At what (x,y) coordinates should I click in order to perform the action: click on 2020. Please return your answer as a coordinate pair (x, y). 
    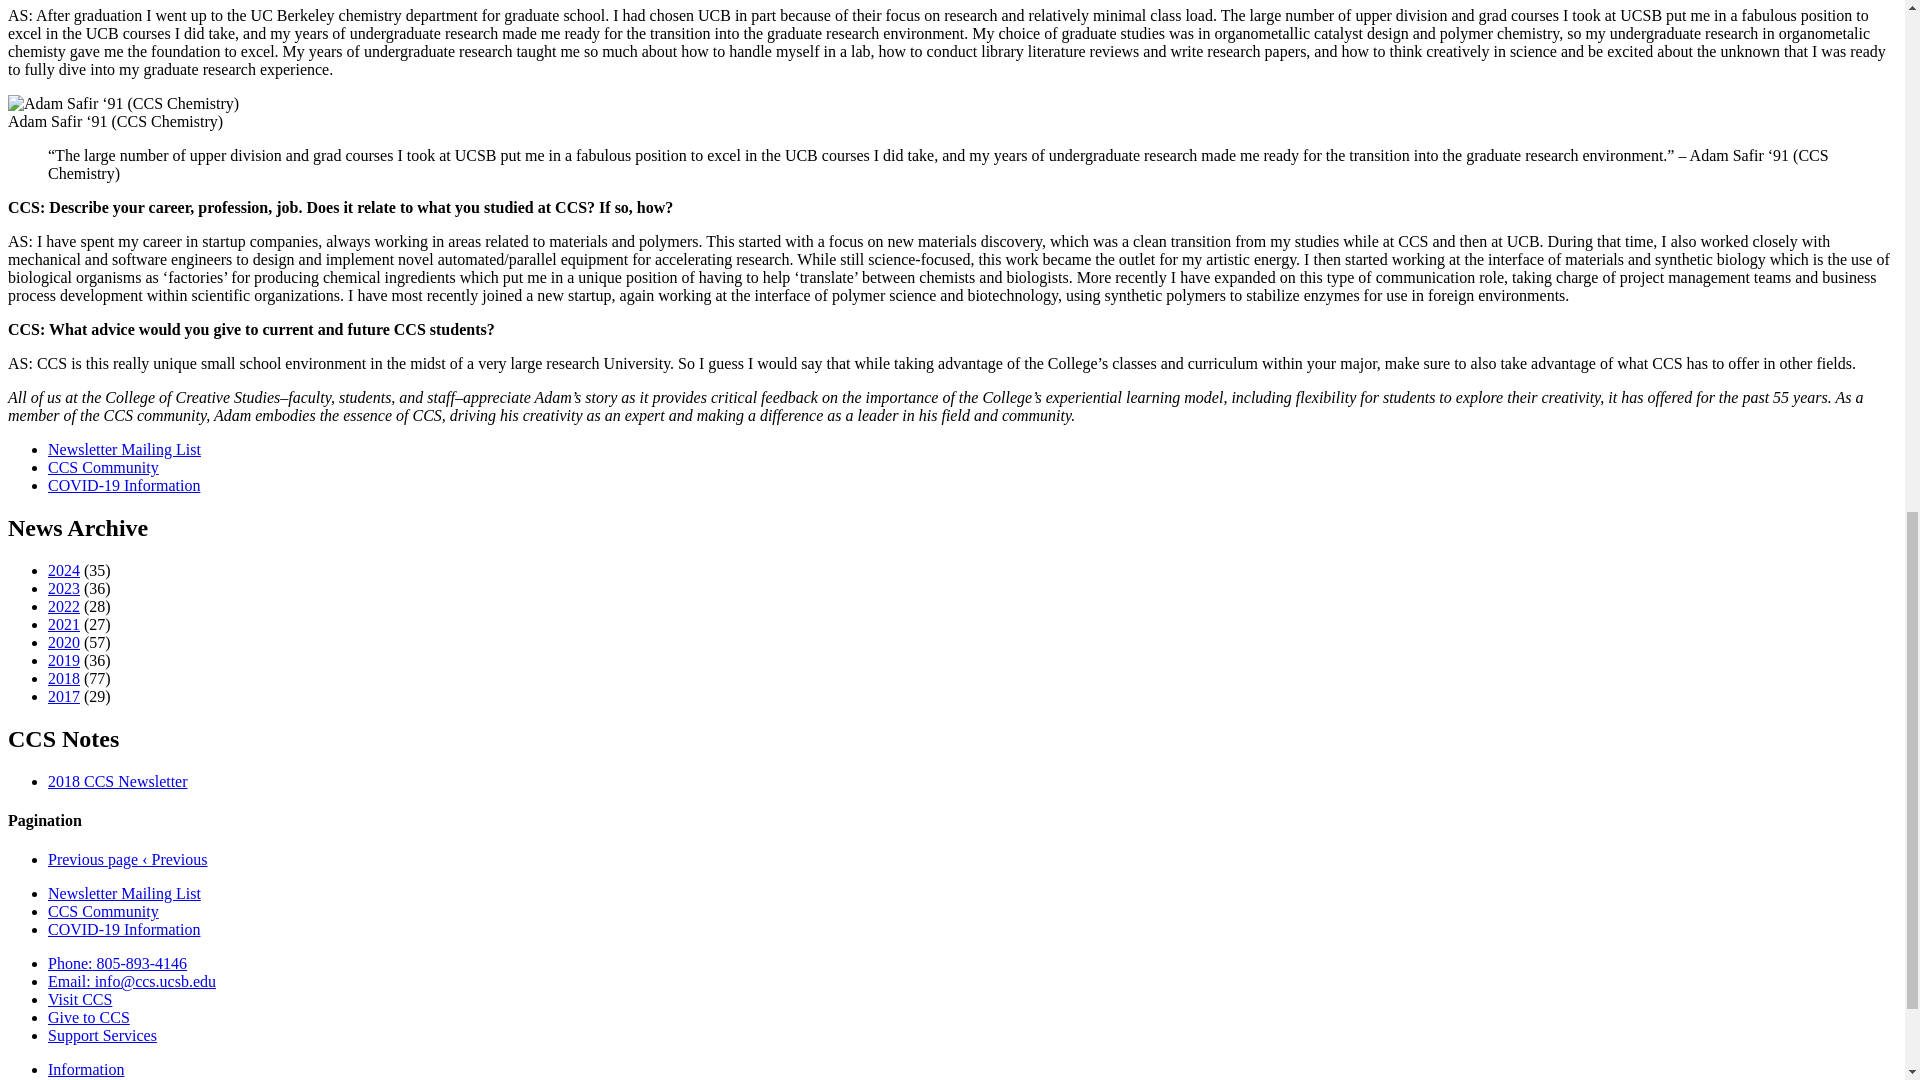
    Looking at the image, I should click on (64, 642).